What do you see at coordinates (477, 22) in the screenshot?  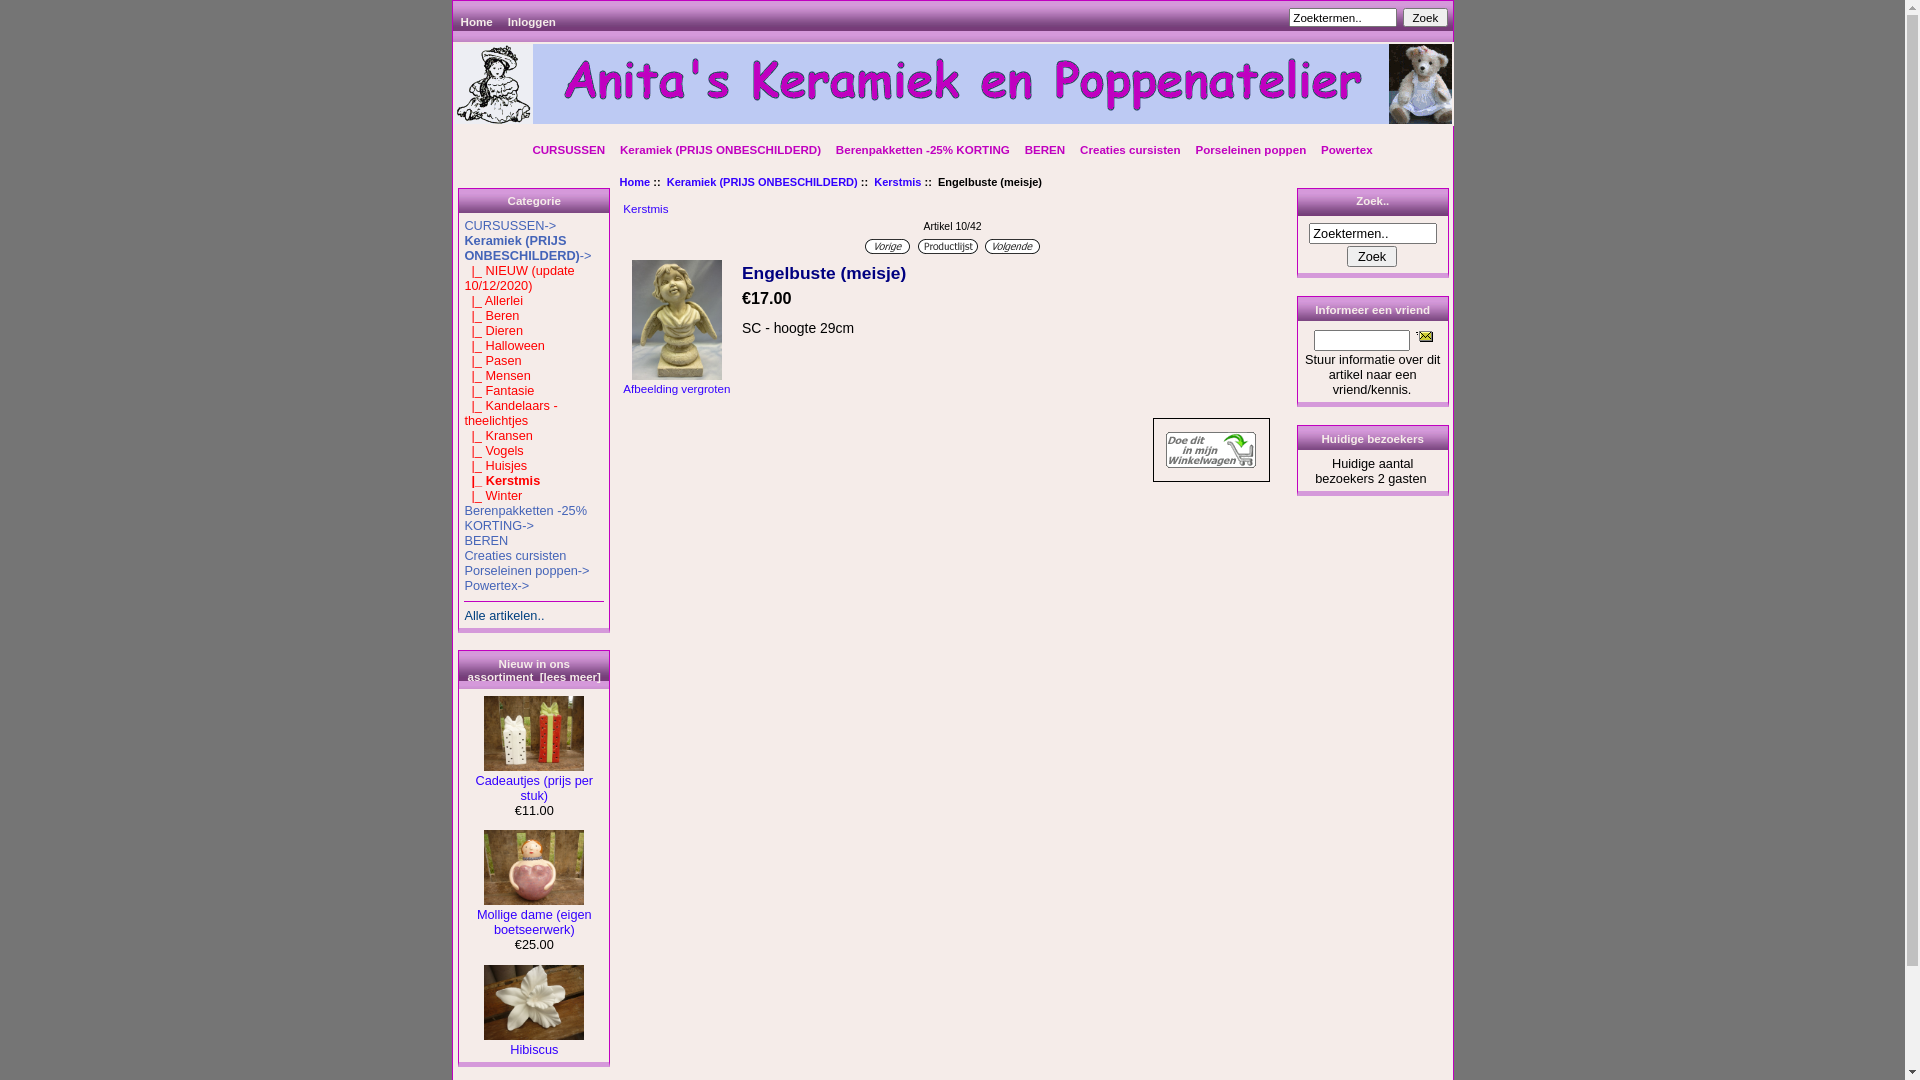 I see `Home` at bounding box center [477, 22].